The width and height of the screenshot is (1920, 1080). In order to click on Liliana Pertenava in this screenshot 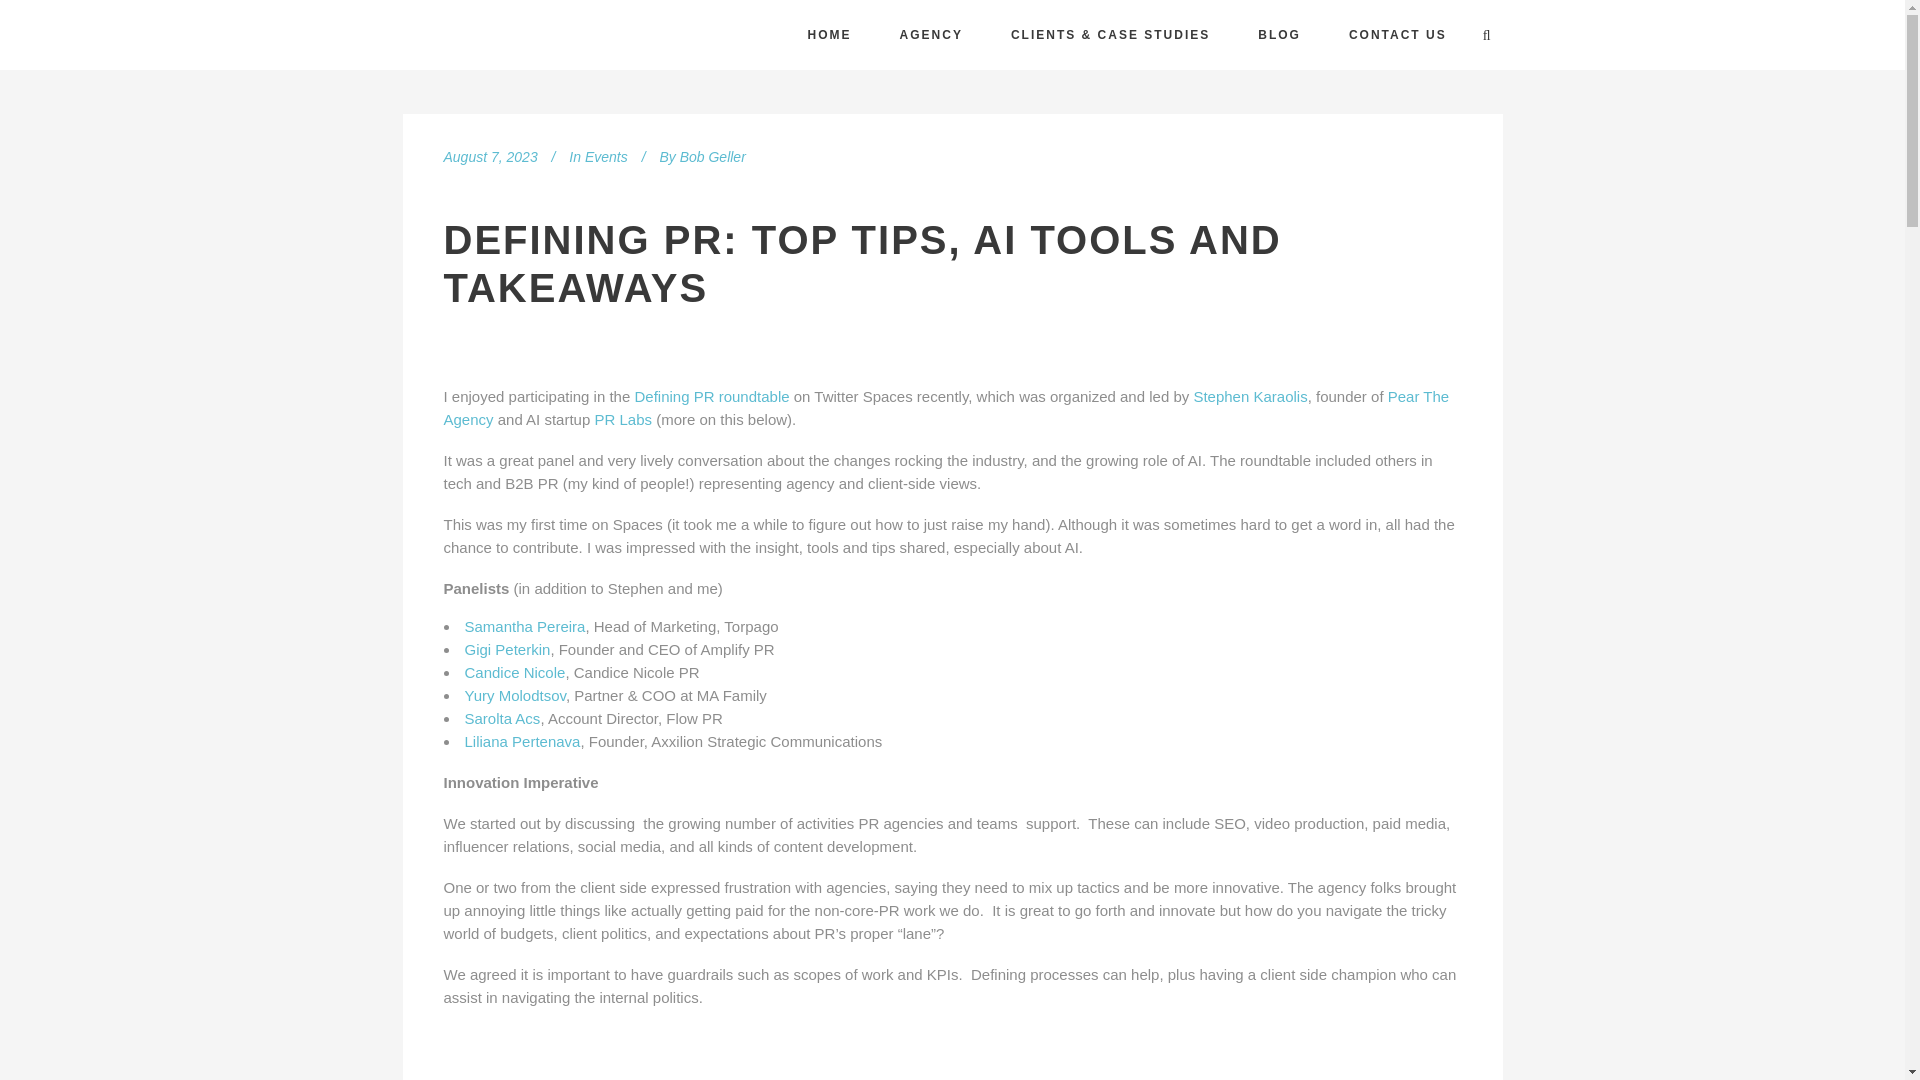, I will do `click(522, 741)`.